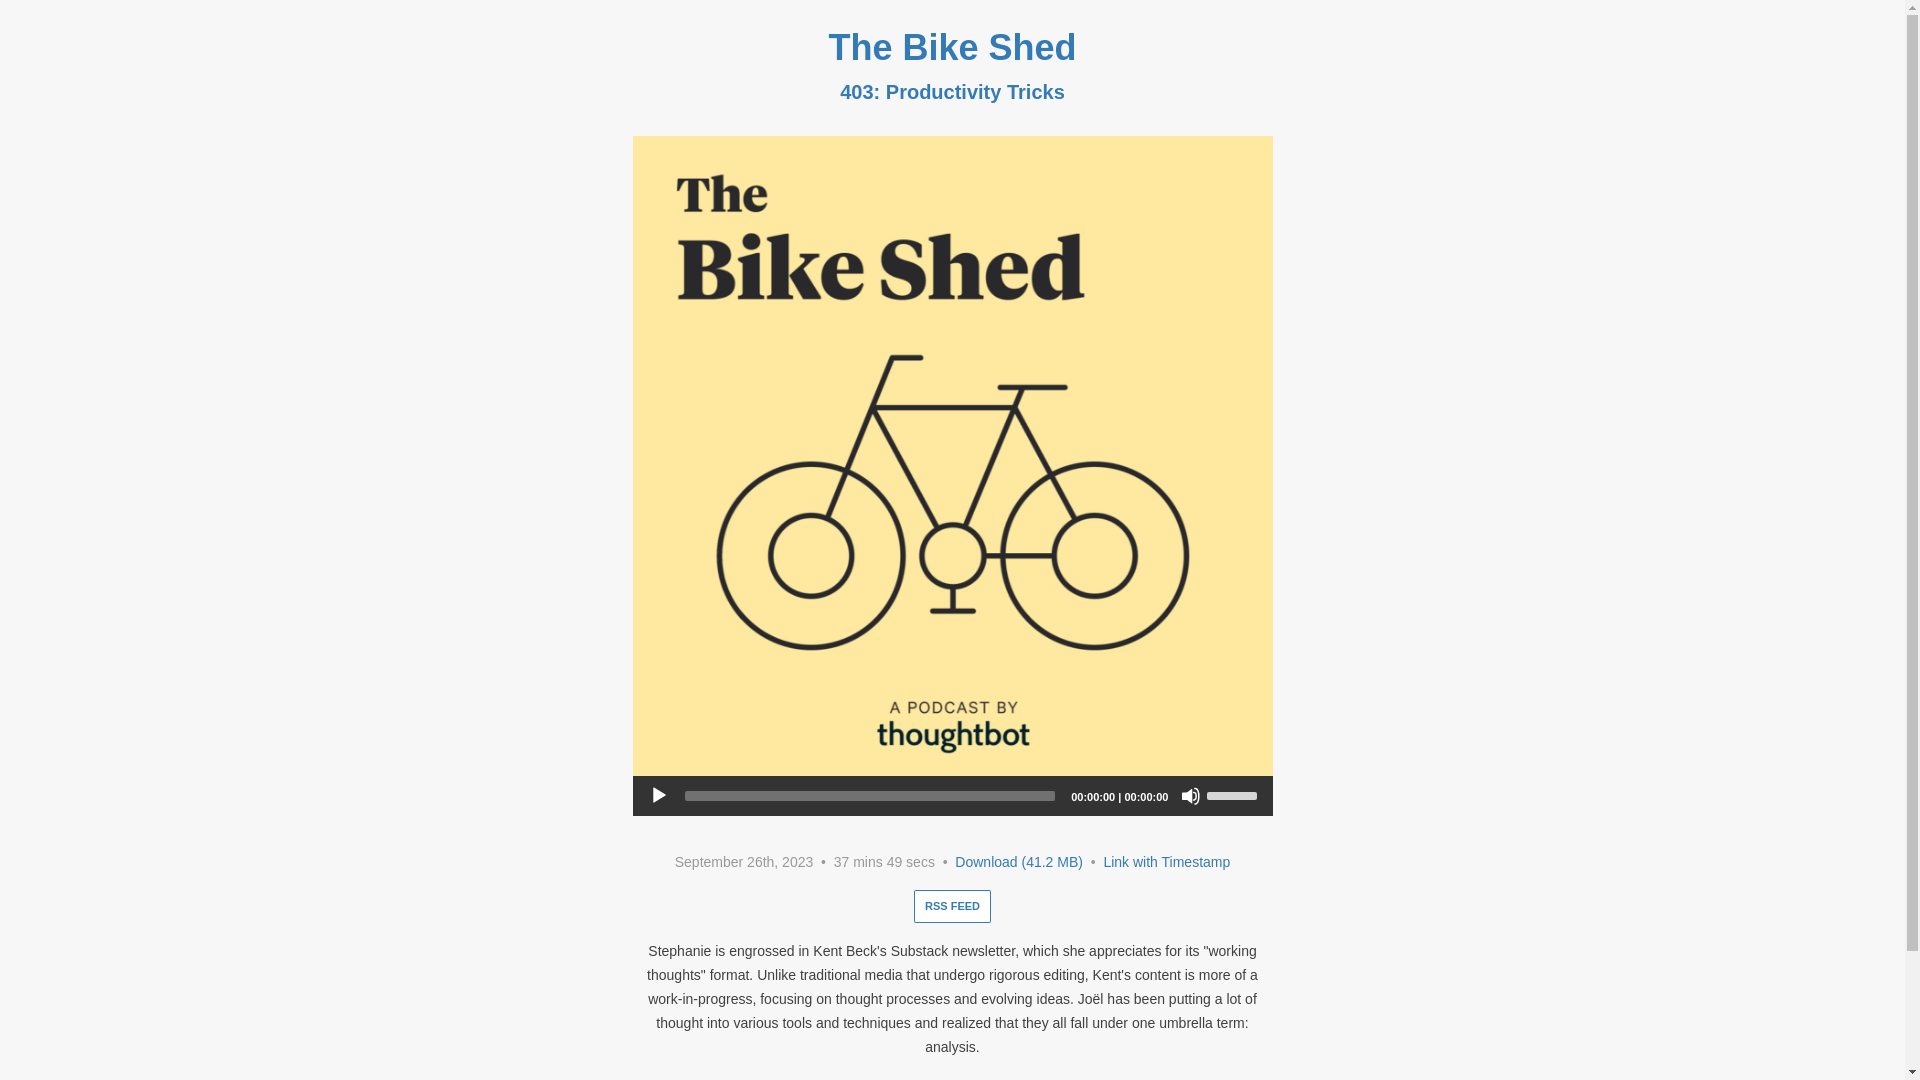 The width and height of the screenshot is (1920, 1080). I want to click on Link with Timestamp, so click(1166, 862).